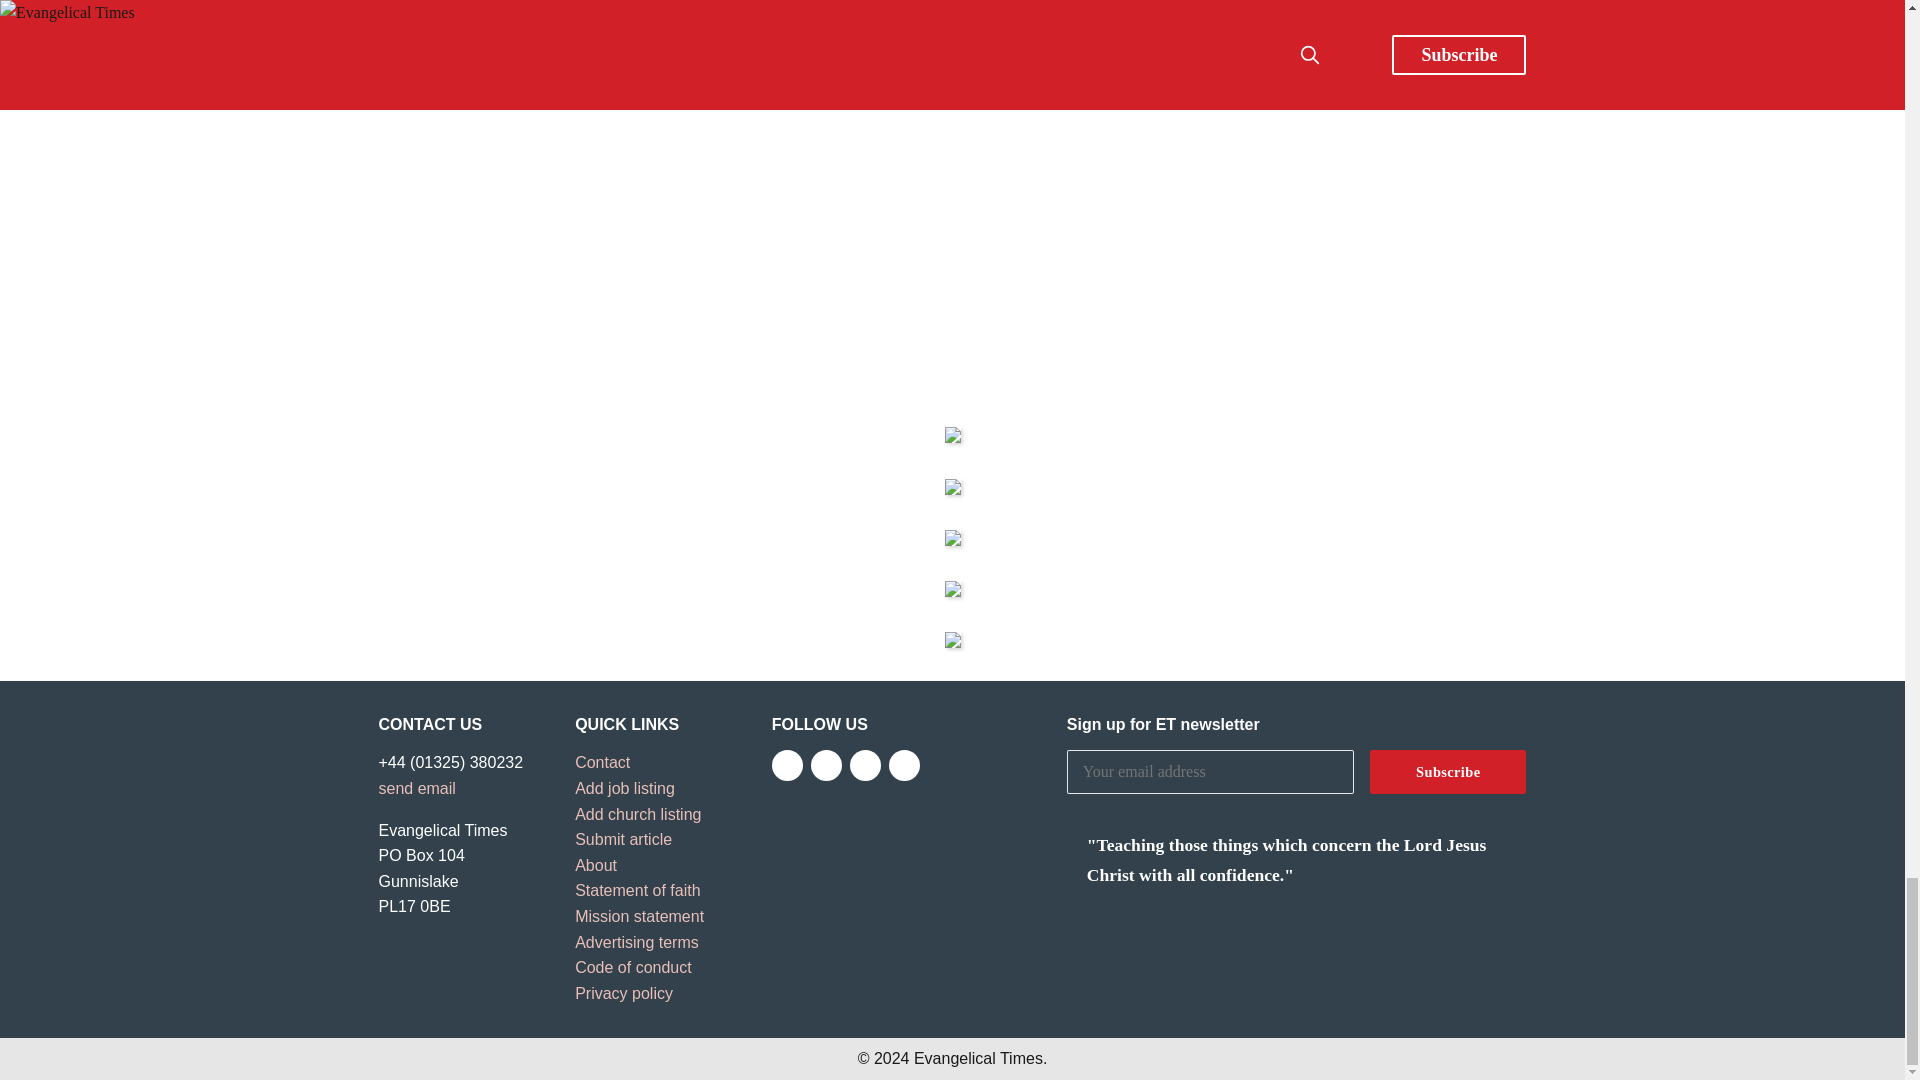  What do you see at coordinates (786, 764) in the screenshot?
I see `Facebook` at bounding box center [786, 764].